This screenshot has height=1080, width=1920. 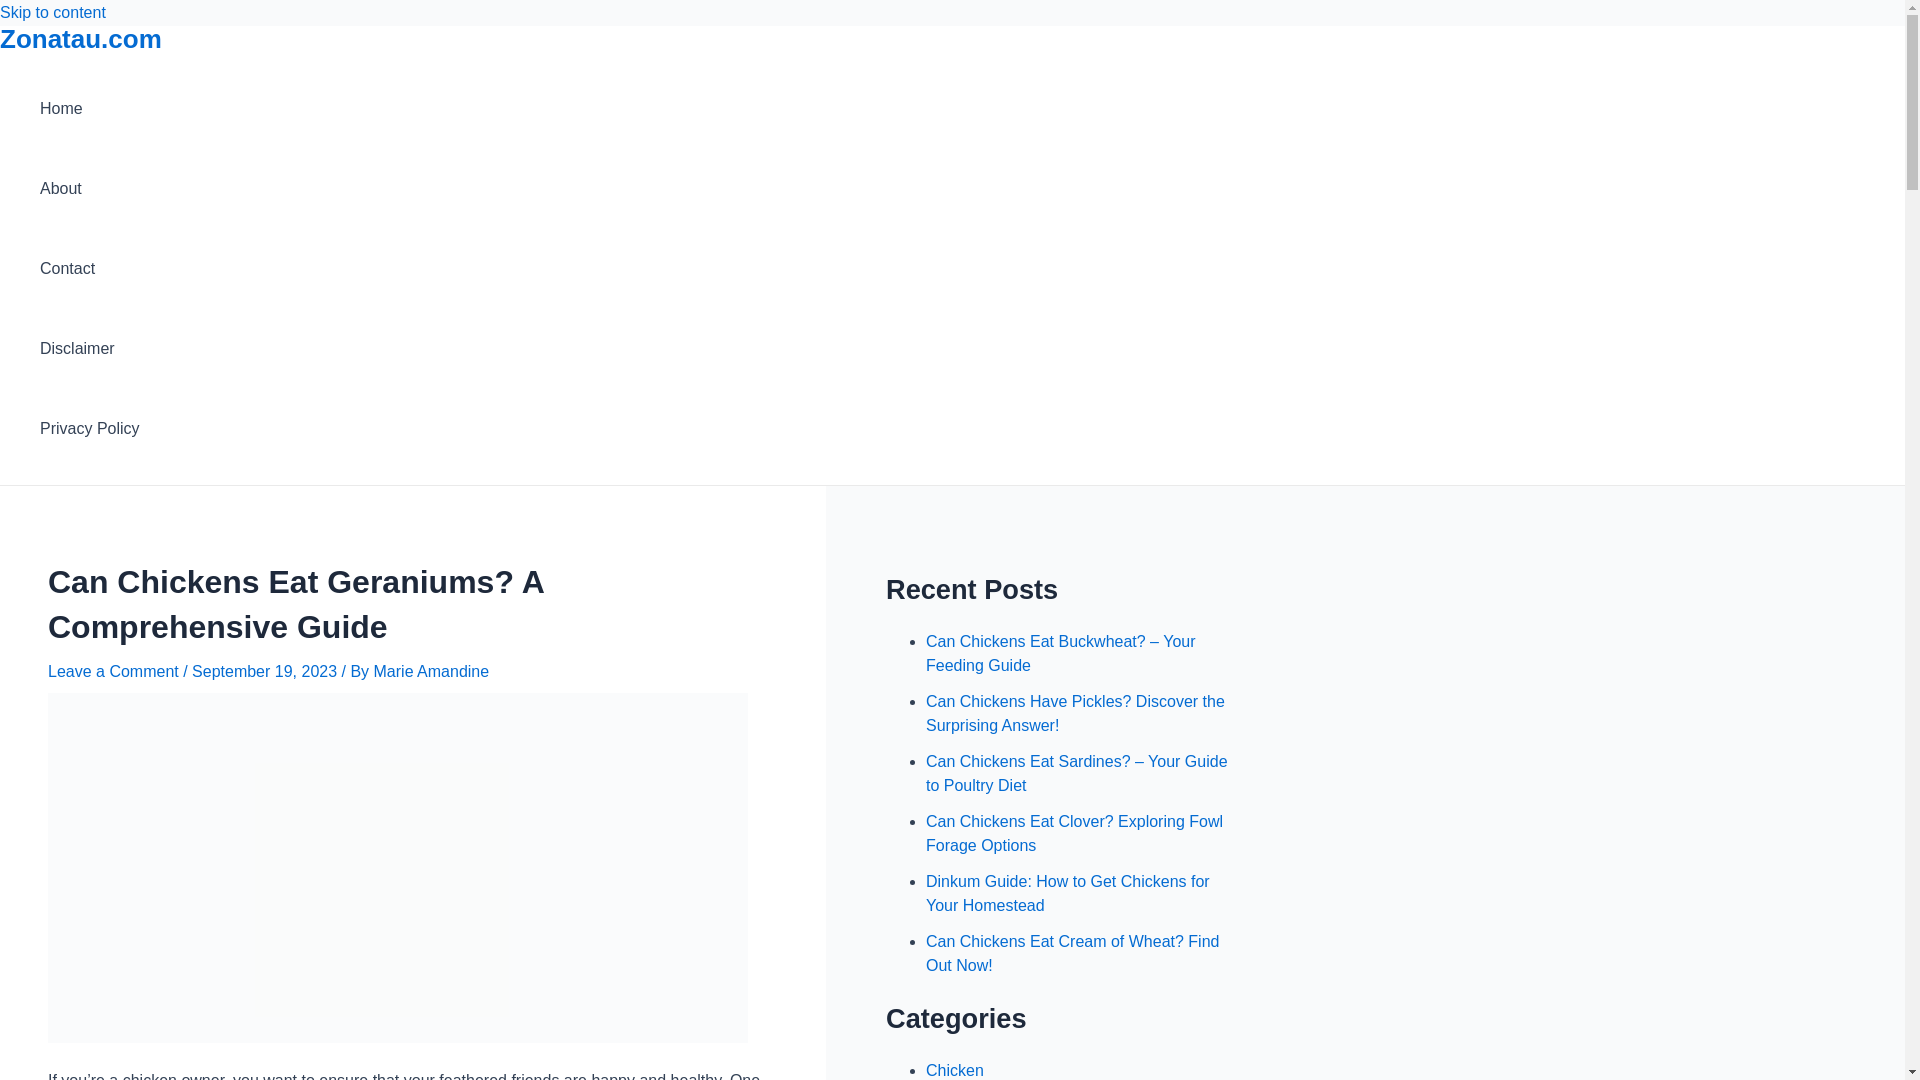 I want to click on Contact, so click(x=90, y=268).